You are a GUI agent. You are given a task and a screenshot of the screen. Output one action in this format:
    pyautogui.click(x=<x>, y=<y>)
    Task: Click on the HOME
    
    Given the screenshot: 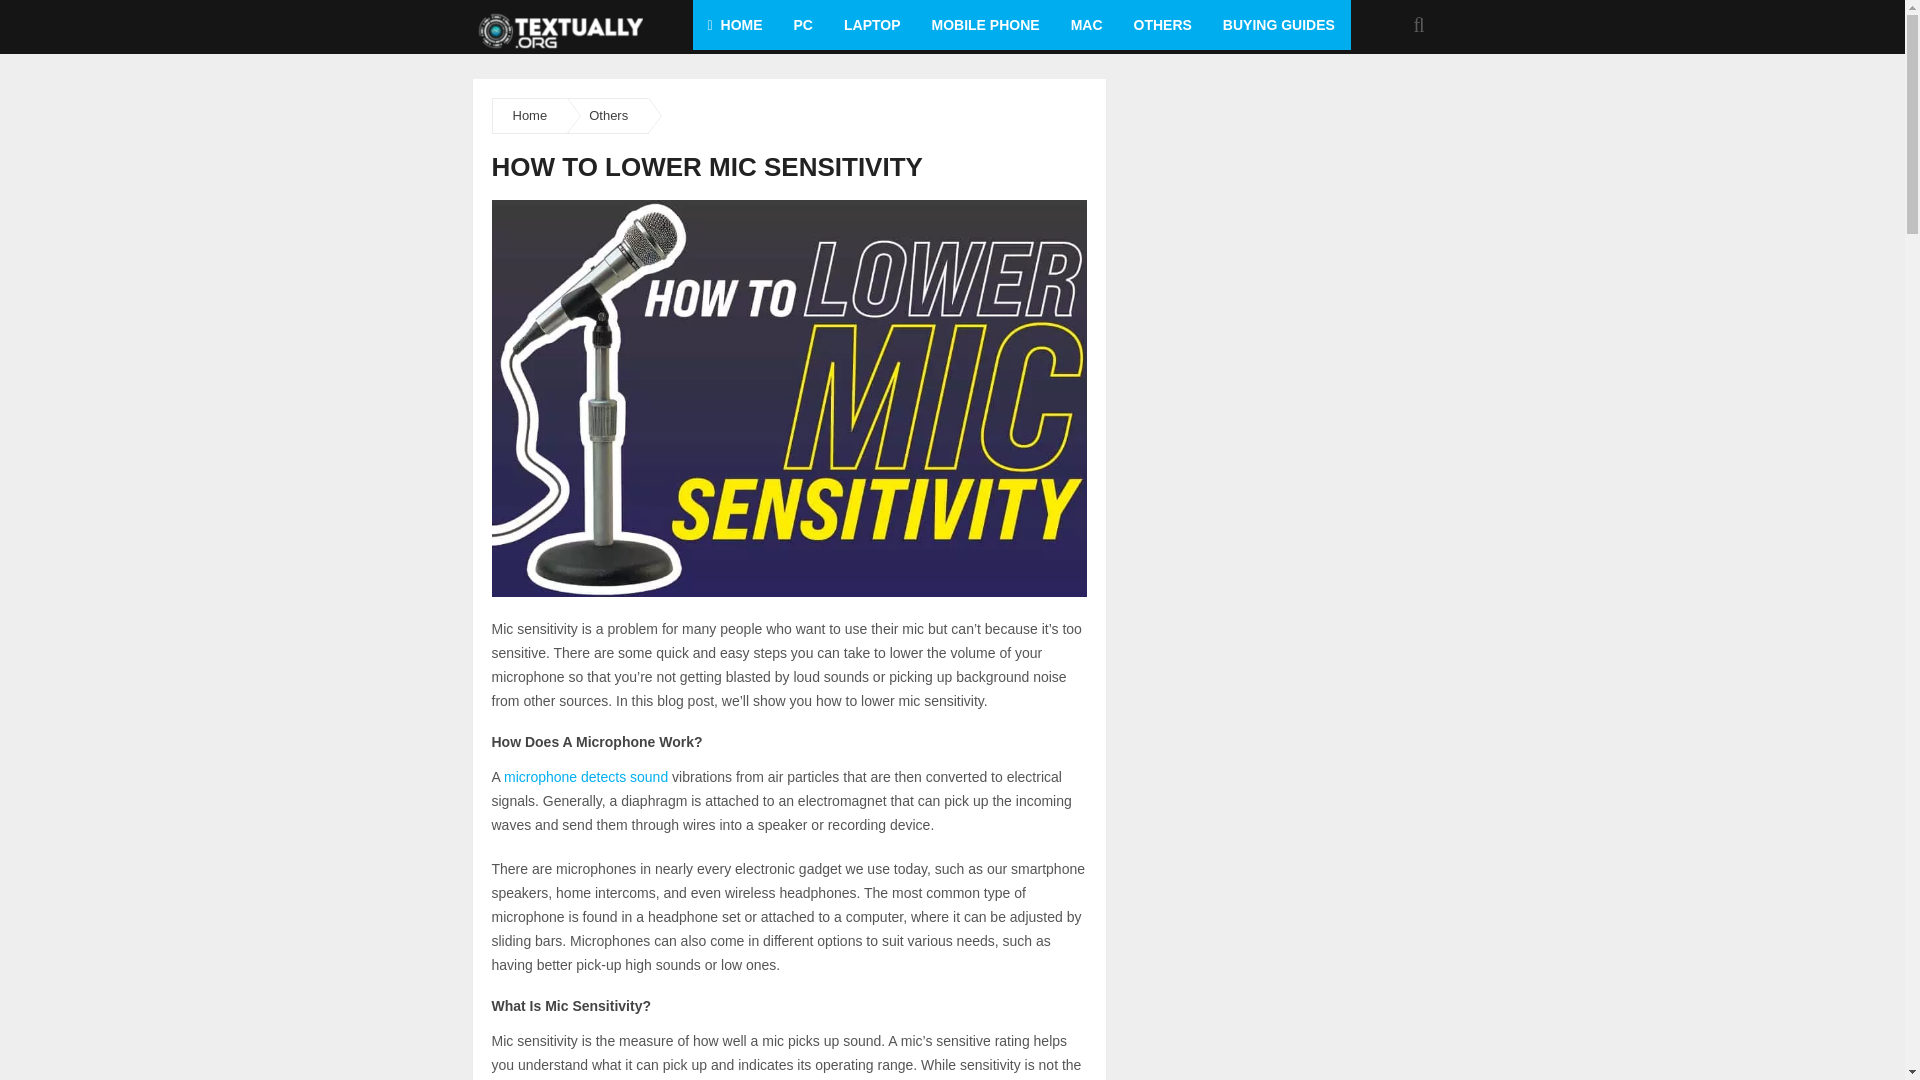 What is the action you would take?
    pyautogui.click(x=734, y=24)
    